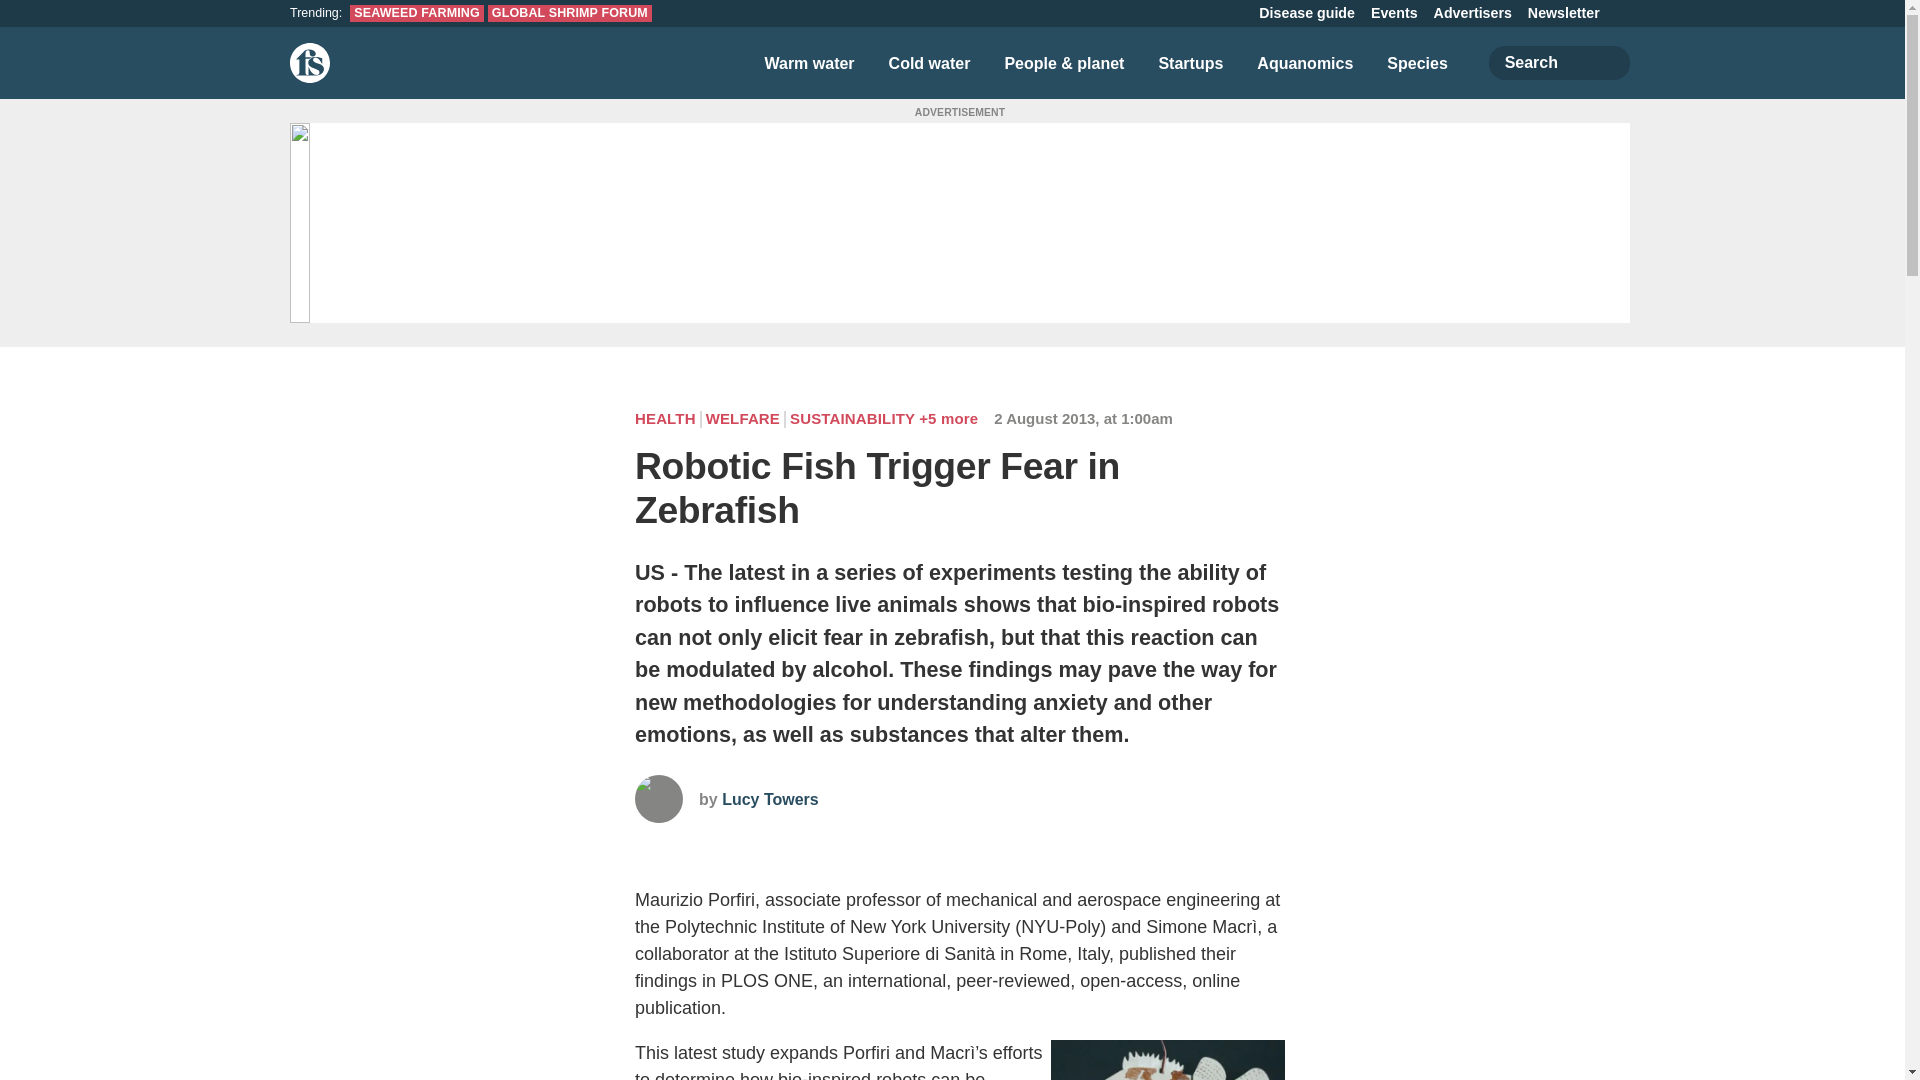  Describe the element at coordinates (310, 63) in the screenshot. I see `Return to The Fish Site homepage` at that location.